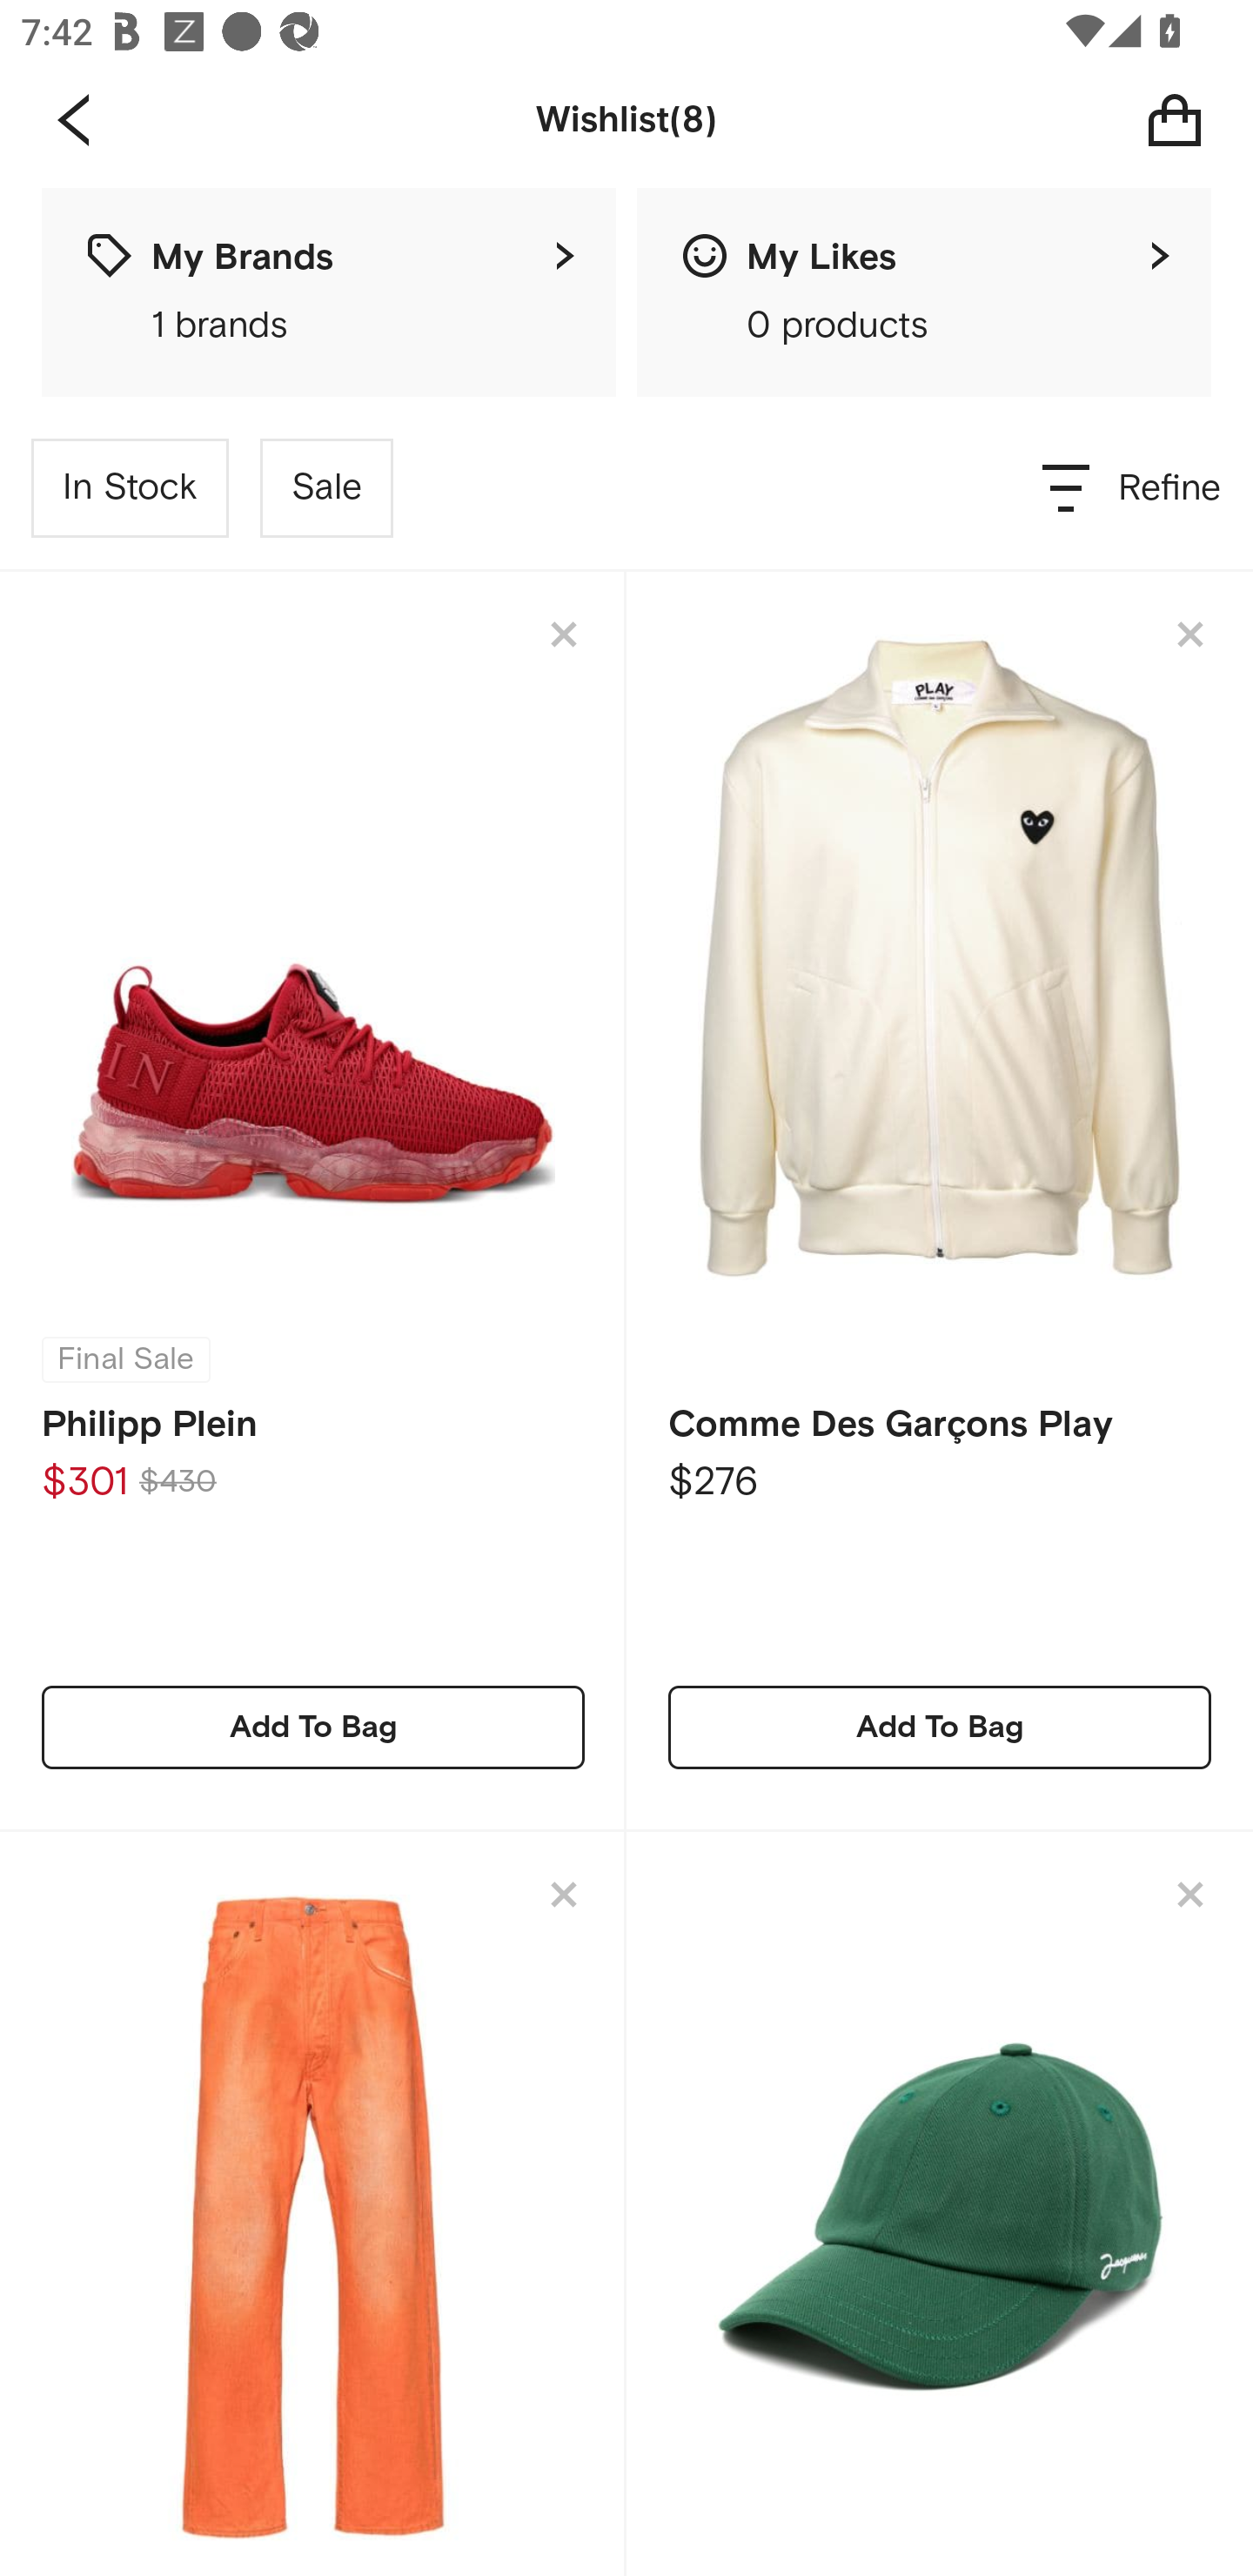 The image size is (1253, 2576). I want to click on Add To Bag, so click(313, 1727).